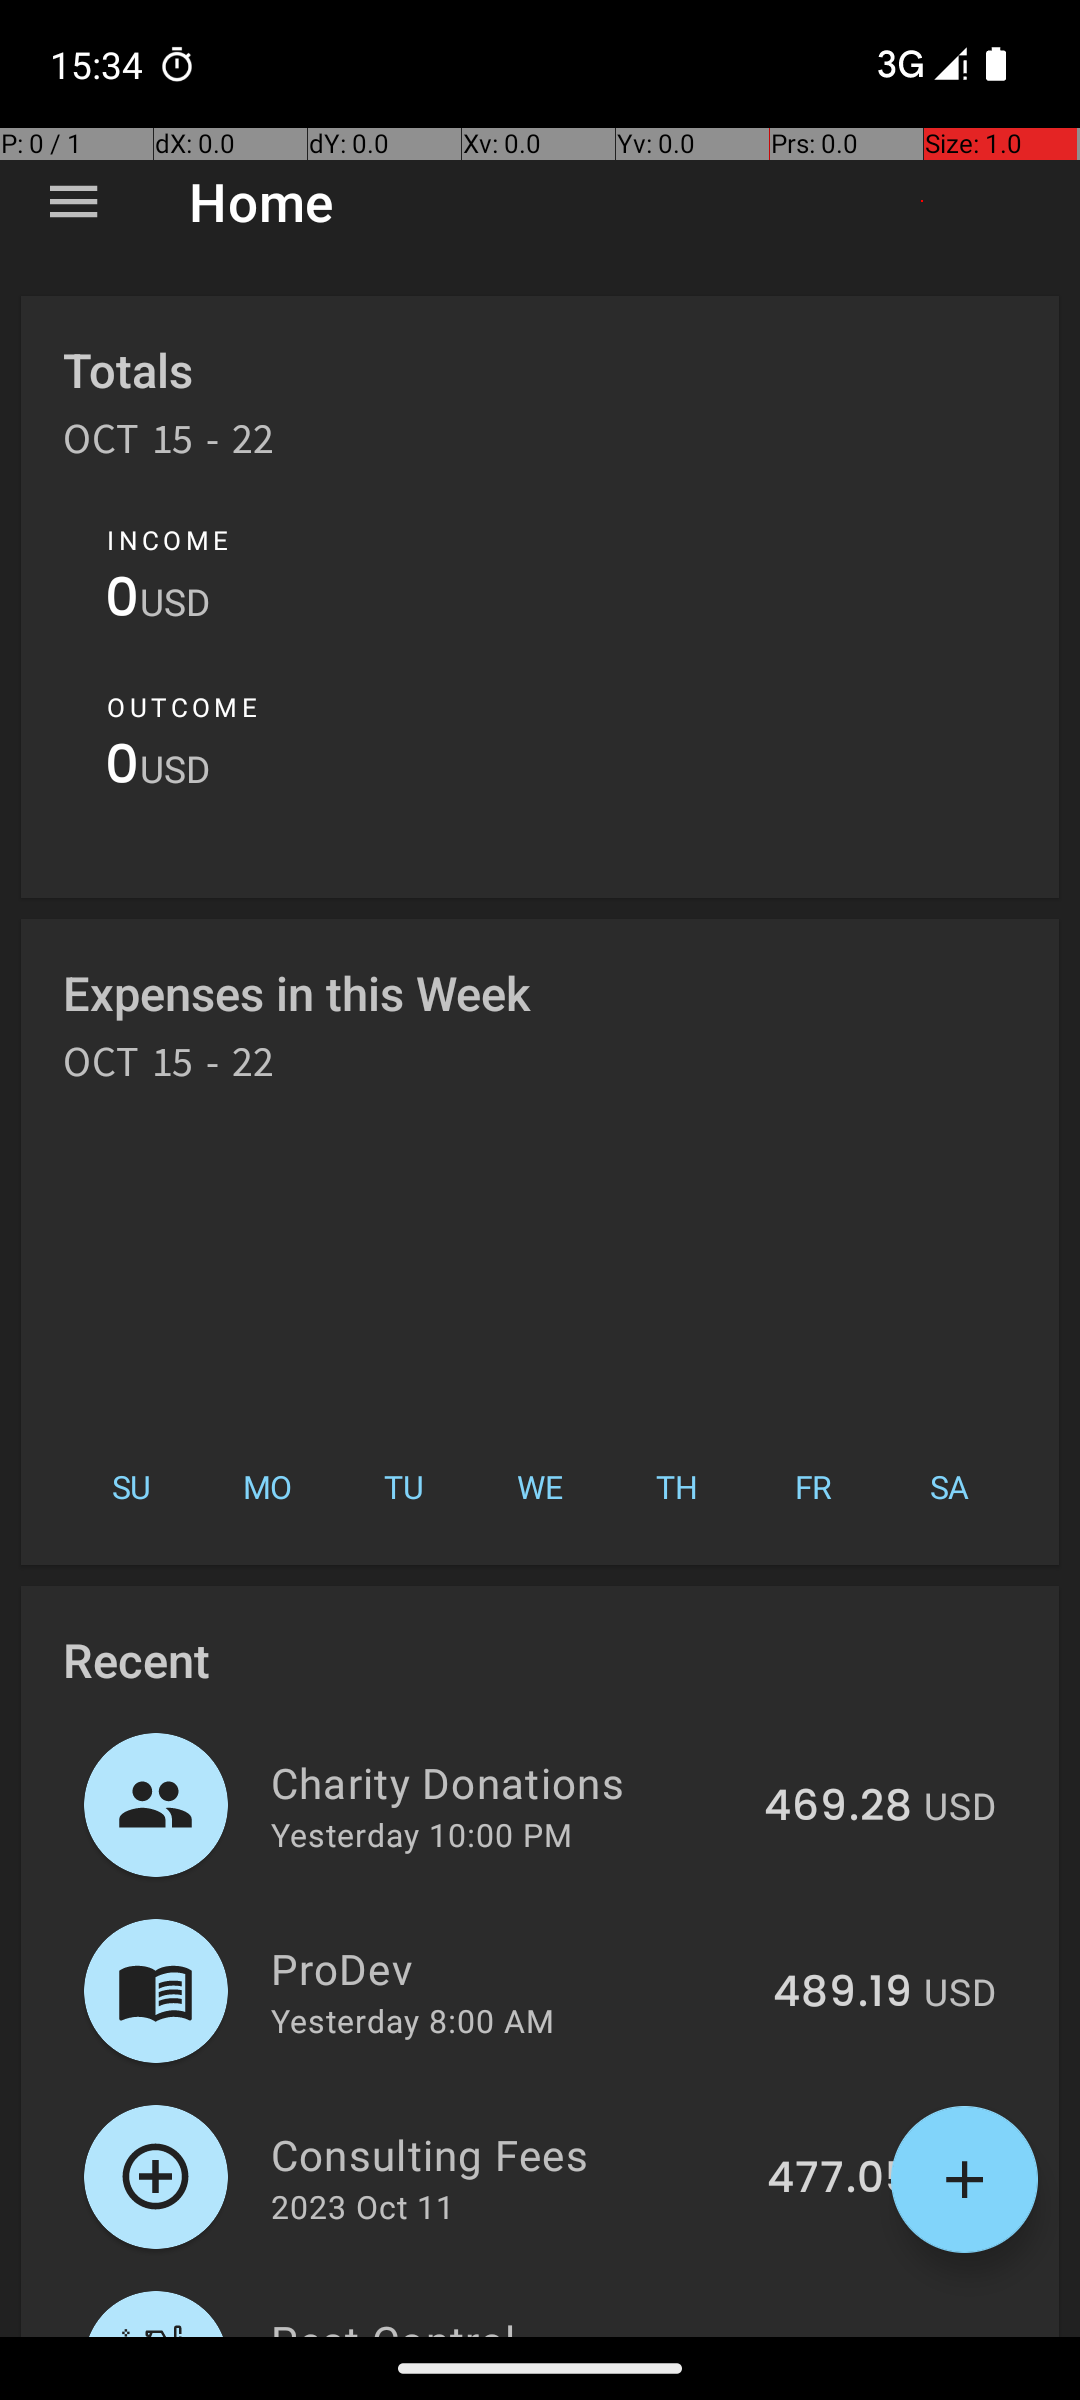  What do you see at coordinates (842, 1993) in the screenshot?
I see `489.19` at bounding box center [842, 1993].